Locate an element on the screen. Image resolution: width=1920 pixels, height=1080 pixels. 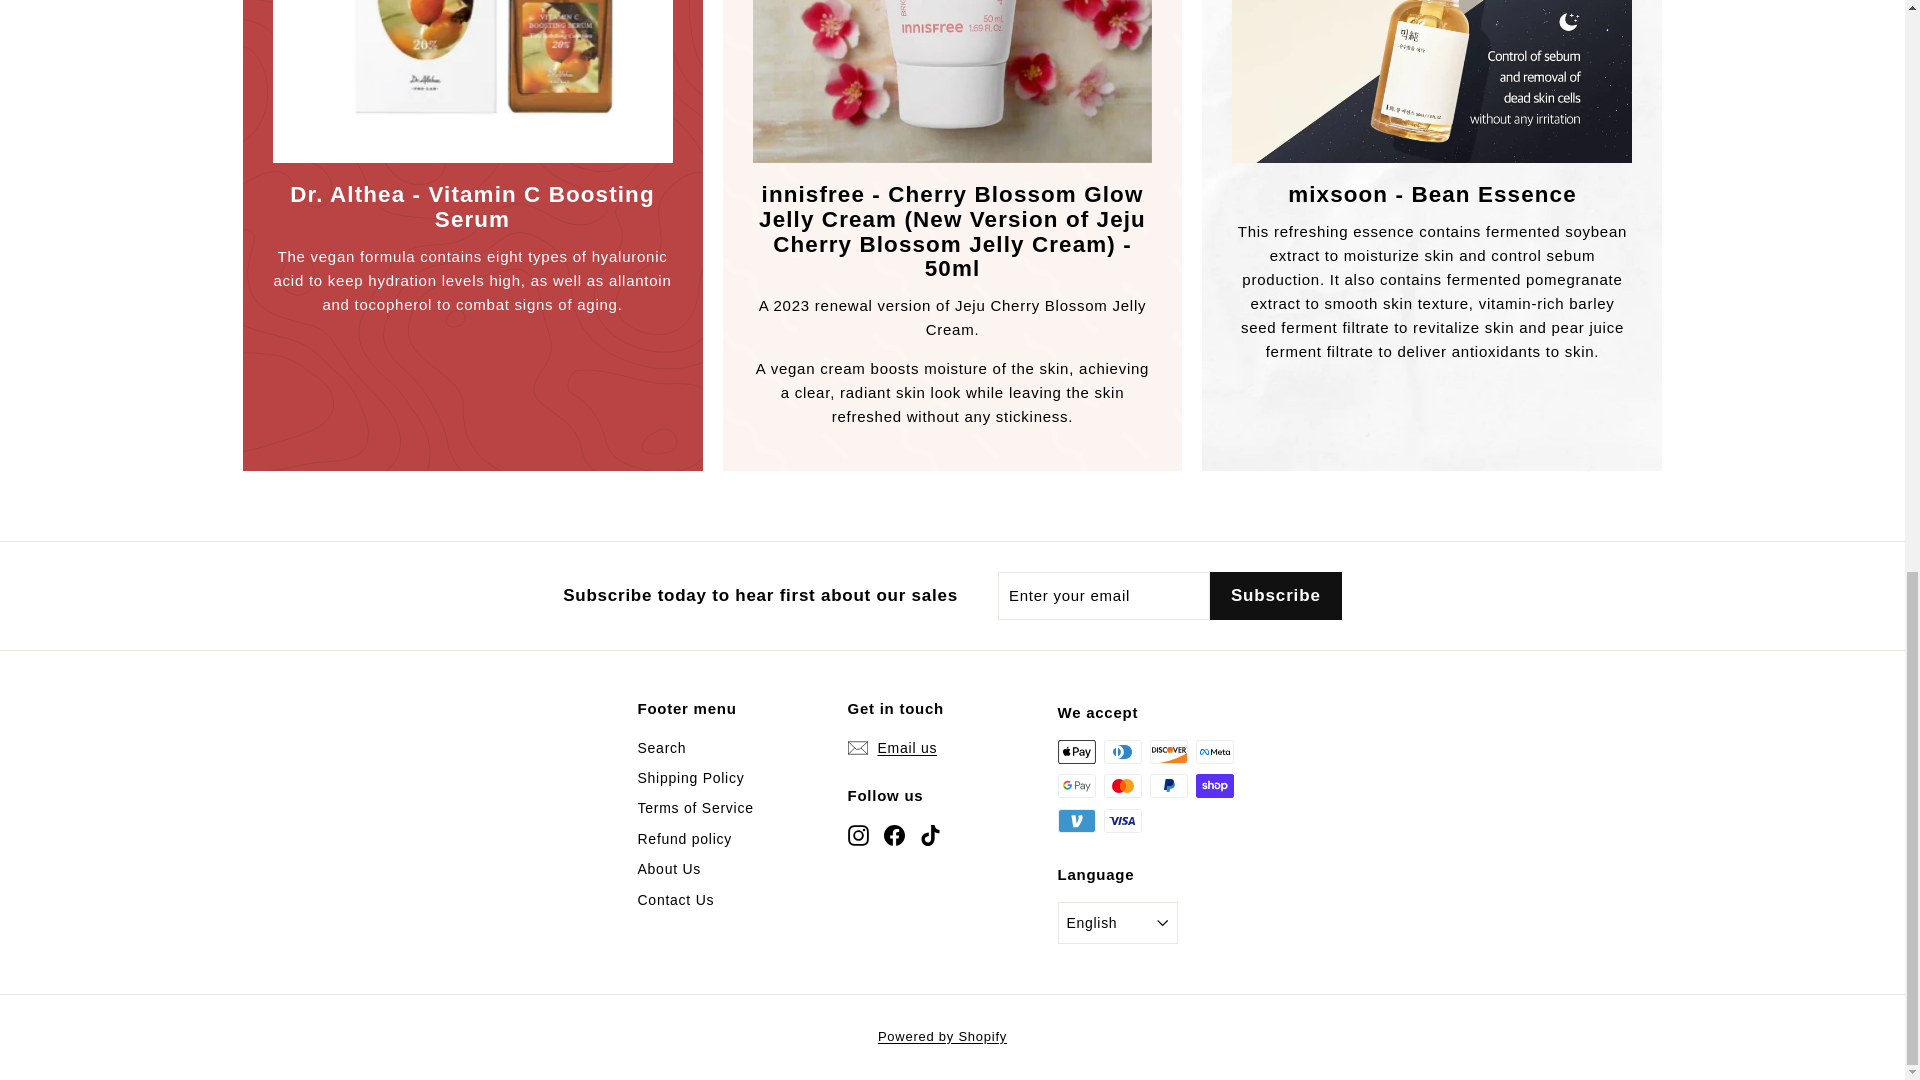
KBEAUTYOUTLETUSA.COM on Facebook is located at coordinates (894, 834).